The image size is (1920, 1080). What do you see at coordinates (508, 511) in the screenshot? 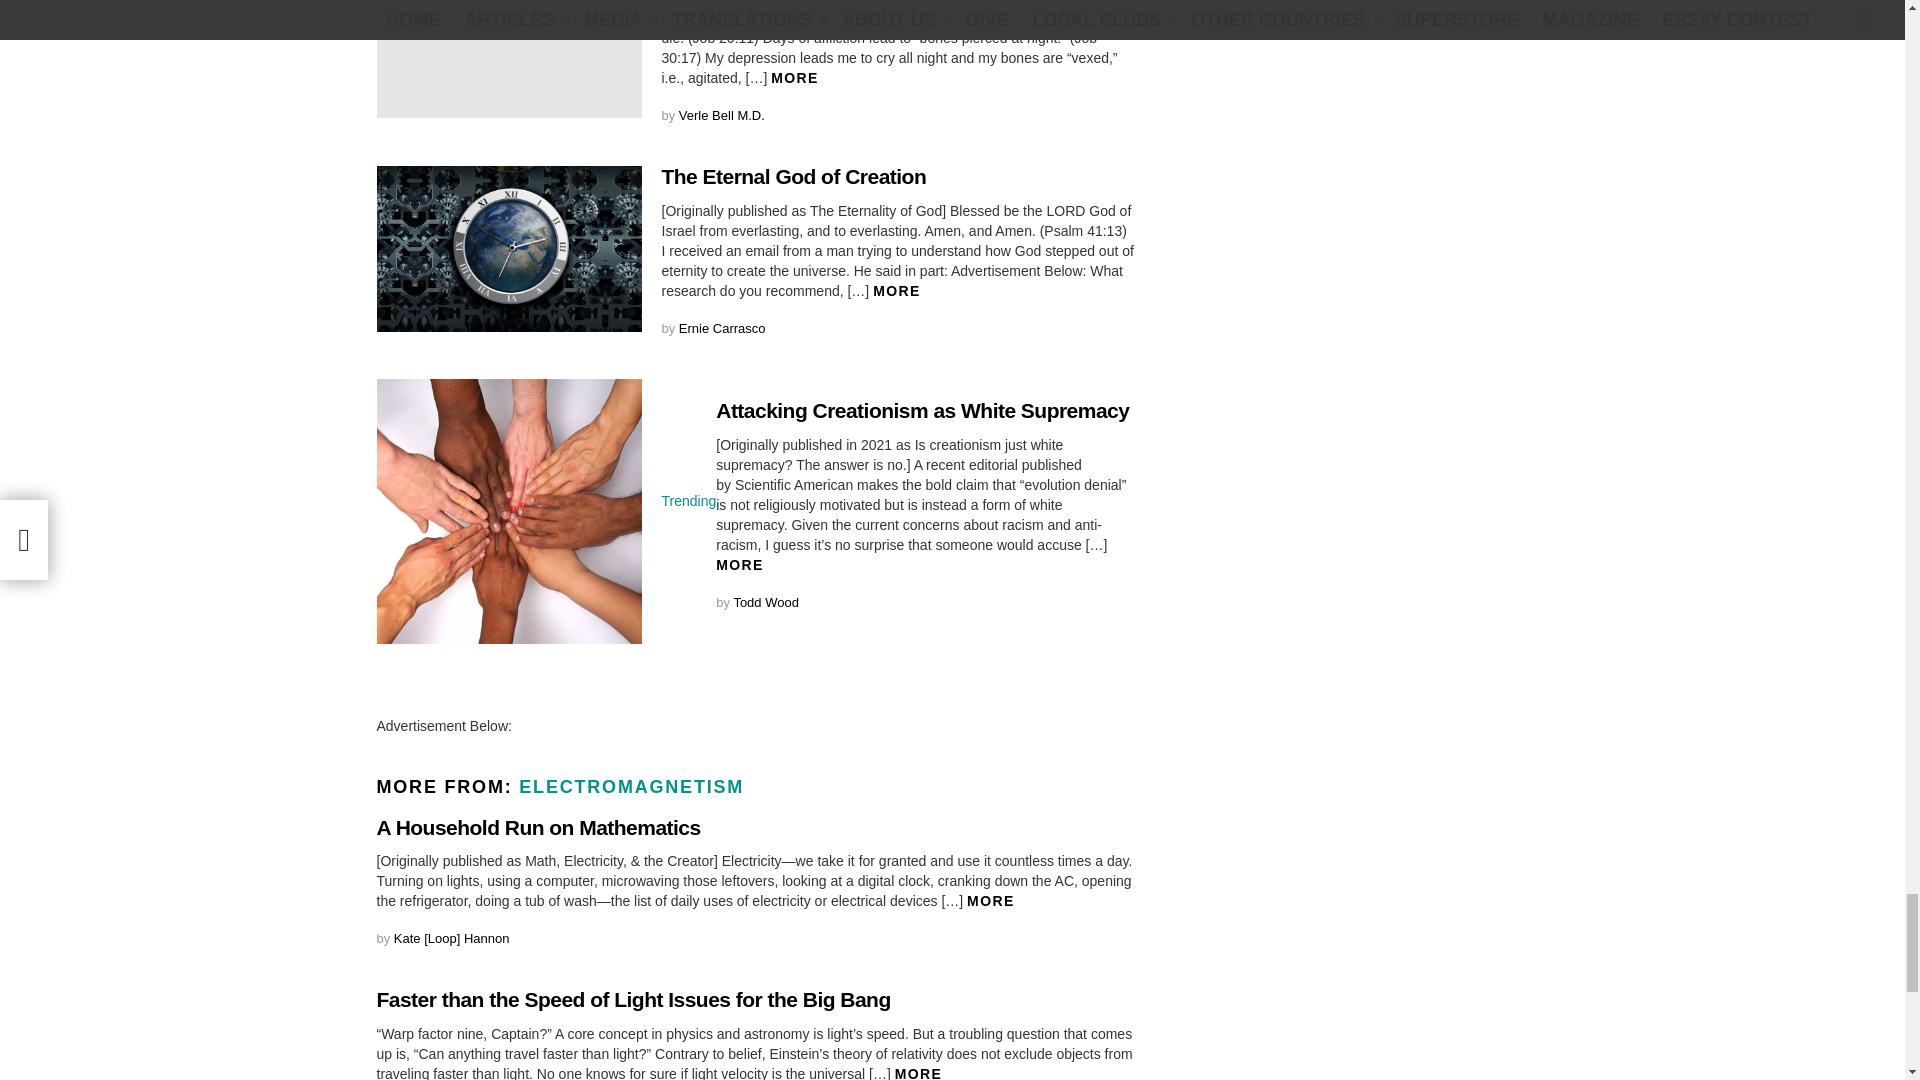
I see `Attacking Creationism as White Supremacy` at bounding box center [508, 511].